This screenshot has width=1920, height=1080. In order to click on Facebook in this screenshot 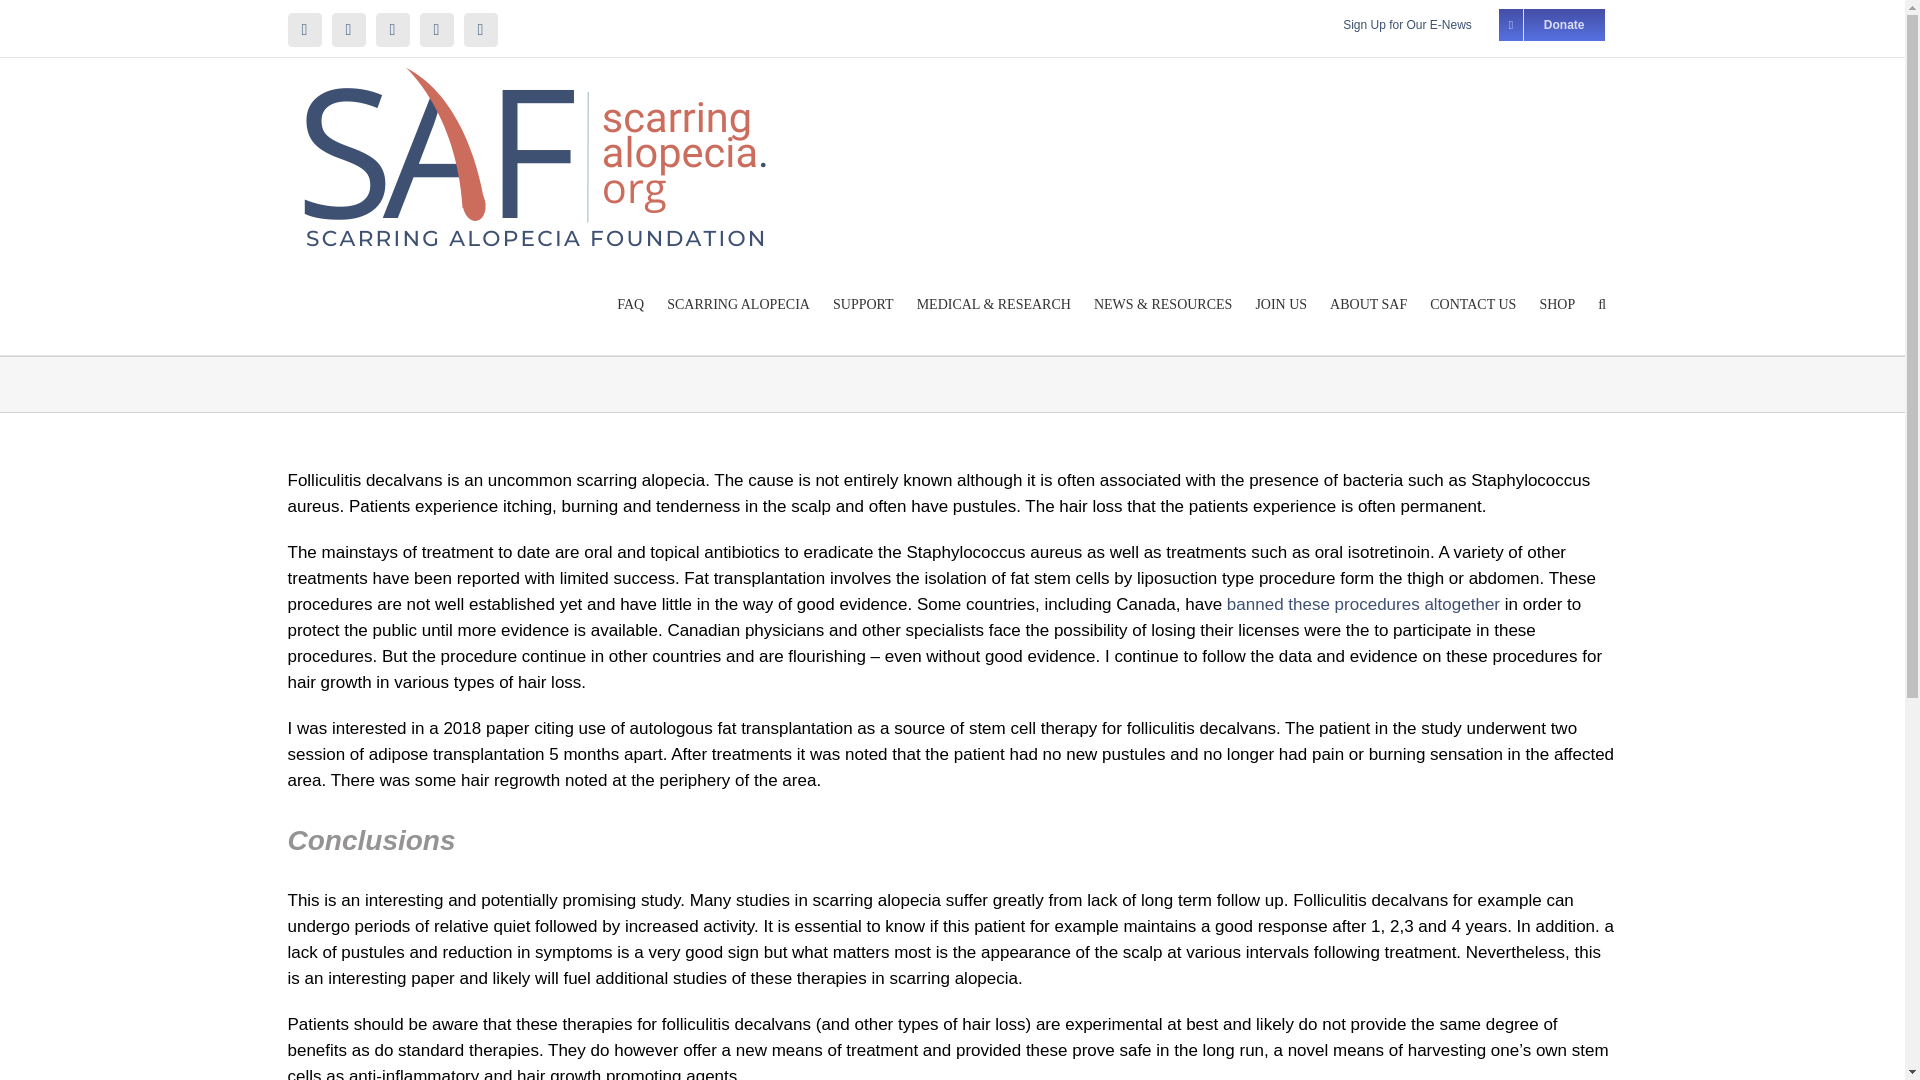, I will do `click(349, 30)`.